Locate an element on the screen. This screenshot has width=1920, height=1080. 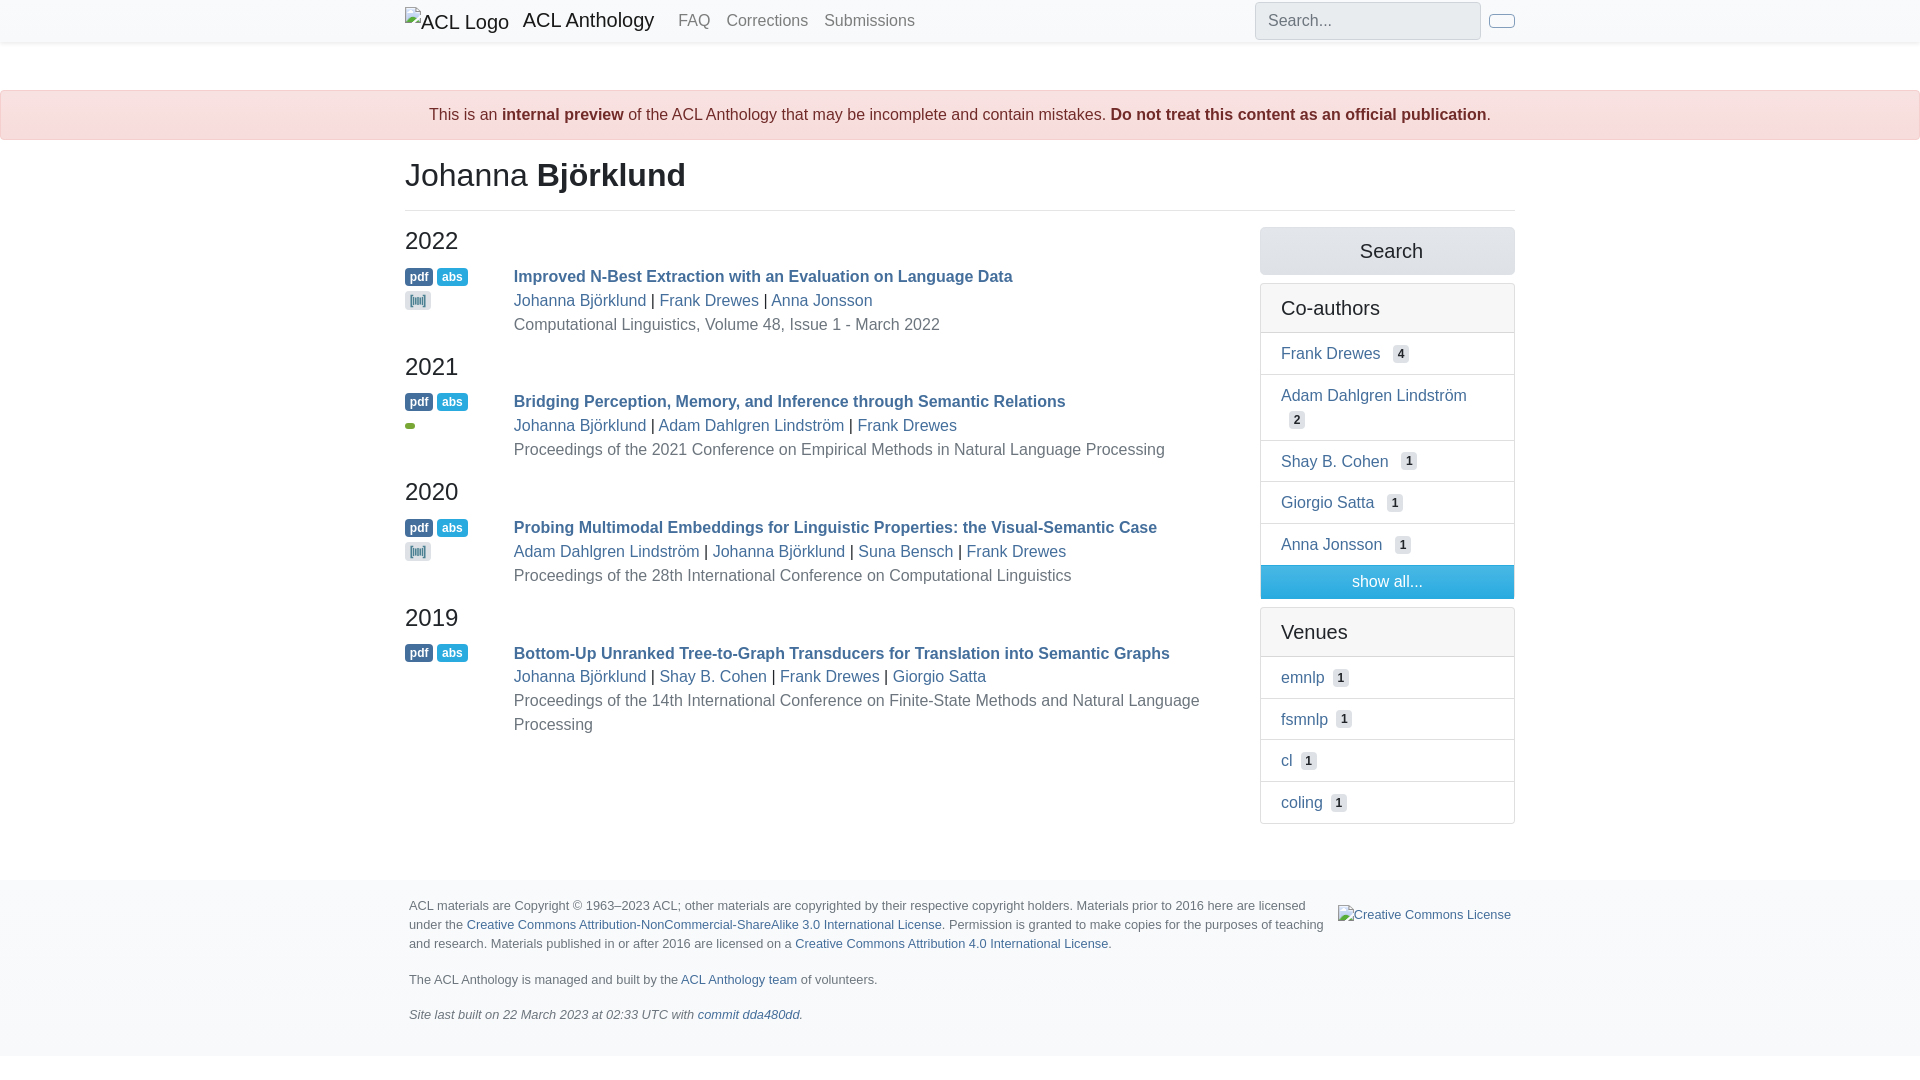
Anna Jonsson is located at coordinates (821, 300).